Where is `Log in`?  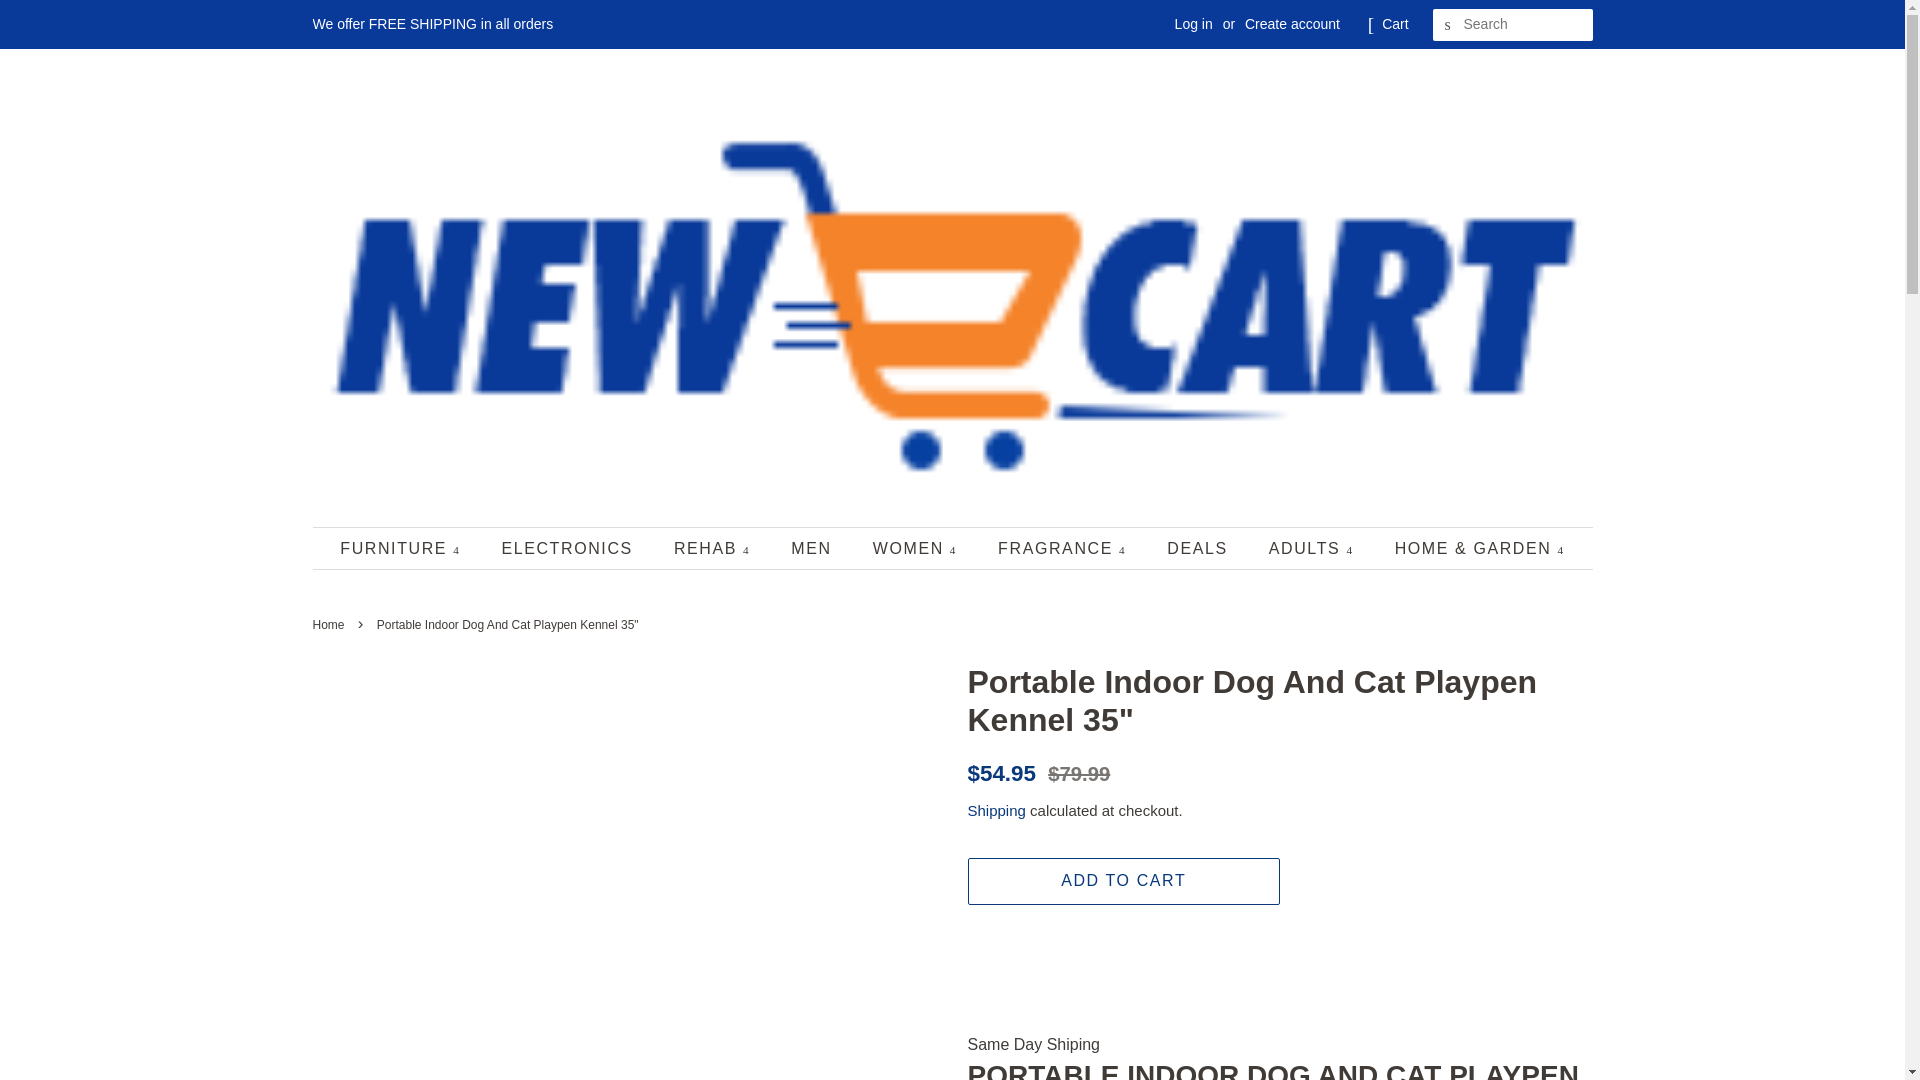 Log in is located at coordinates (1194, 24).